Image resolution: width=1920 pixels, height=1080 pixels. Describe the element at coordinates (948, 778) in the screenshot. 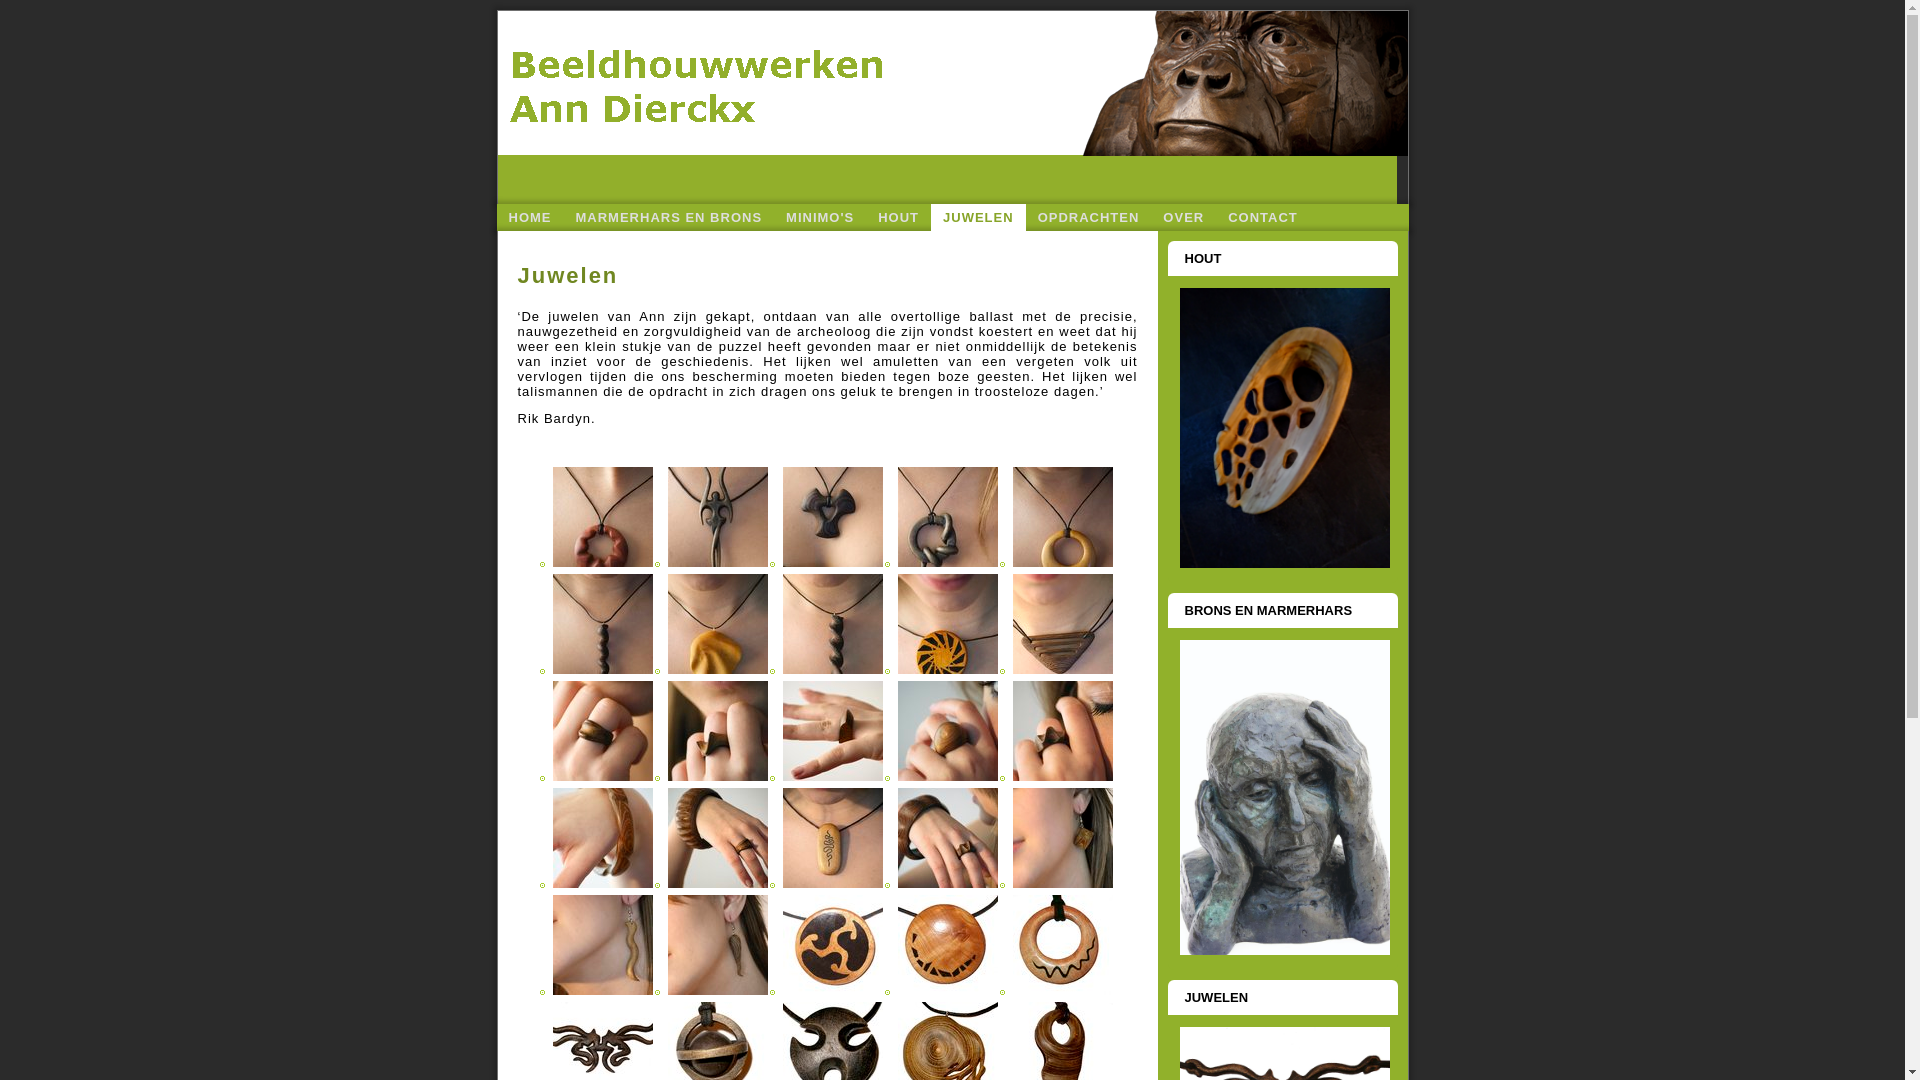

I see `-` at that location.